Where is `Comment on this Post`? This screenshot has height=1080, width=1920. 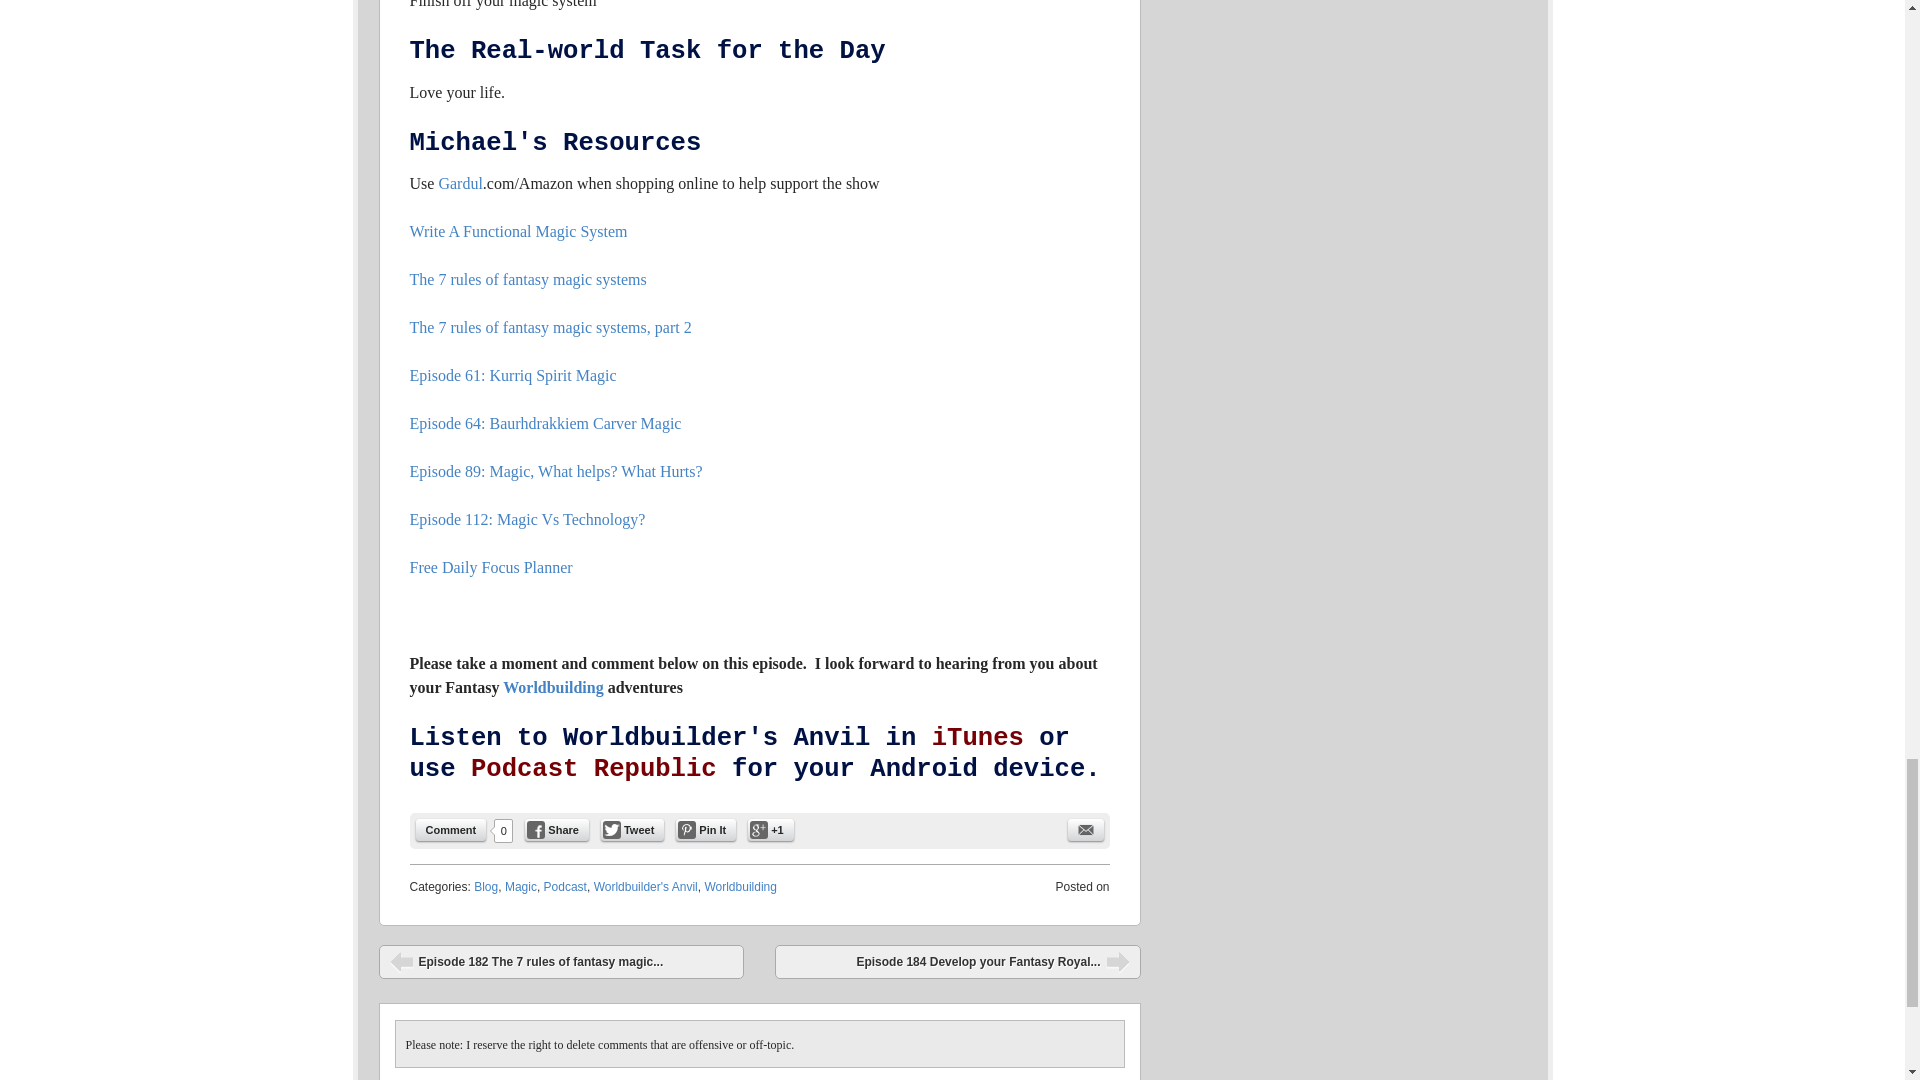 Comment on this Post is located at coordinates (452, 830).